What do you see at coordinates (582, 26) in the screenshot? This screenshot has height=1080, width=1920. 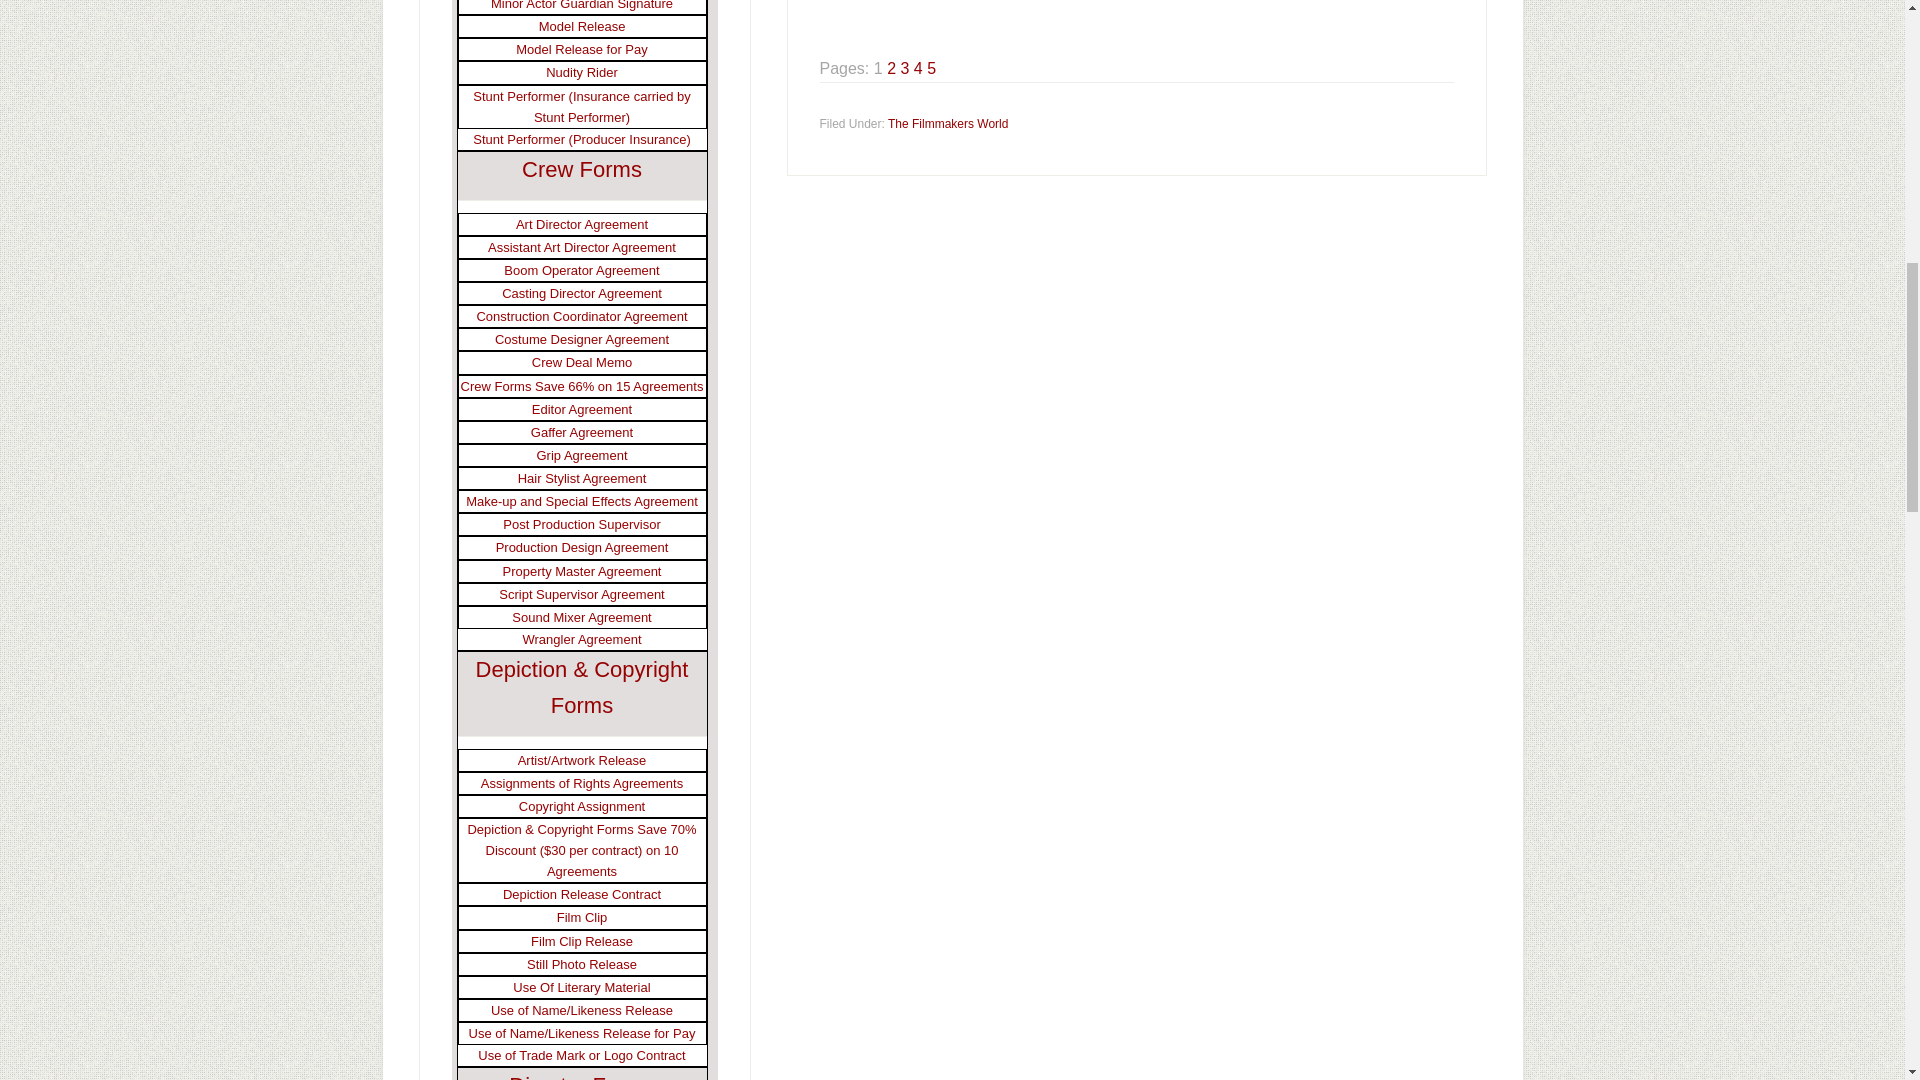 I see `Model Release` at bounding box center [582, 26].